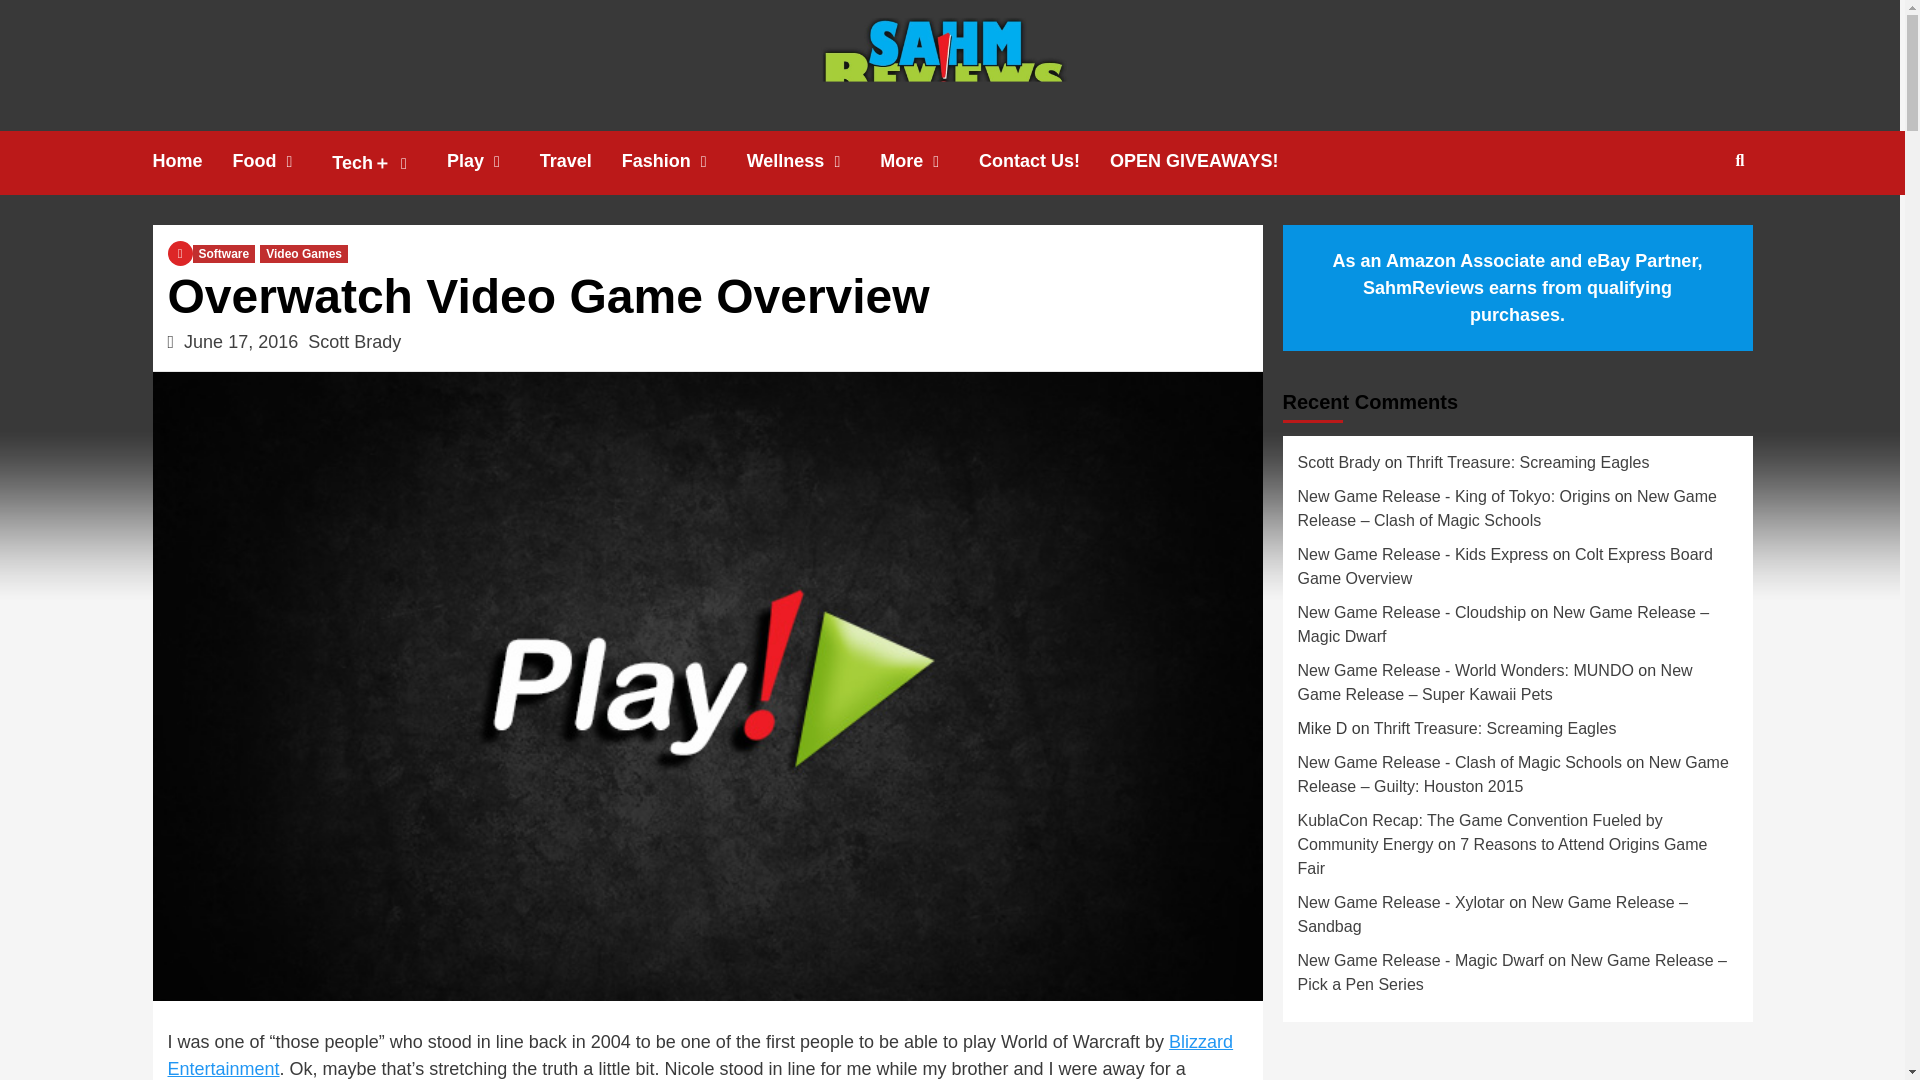  I want to click on Play, so click(493, 161).